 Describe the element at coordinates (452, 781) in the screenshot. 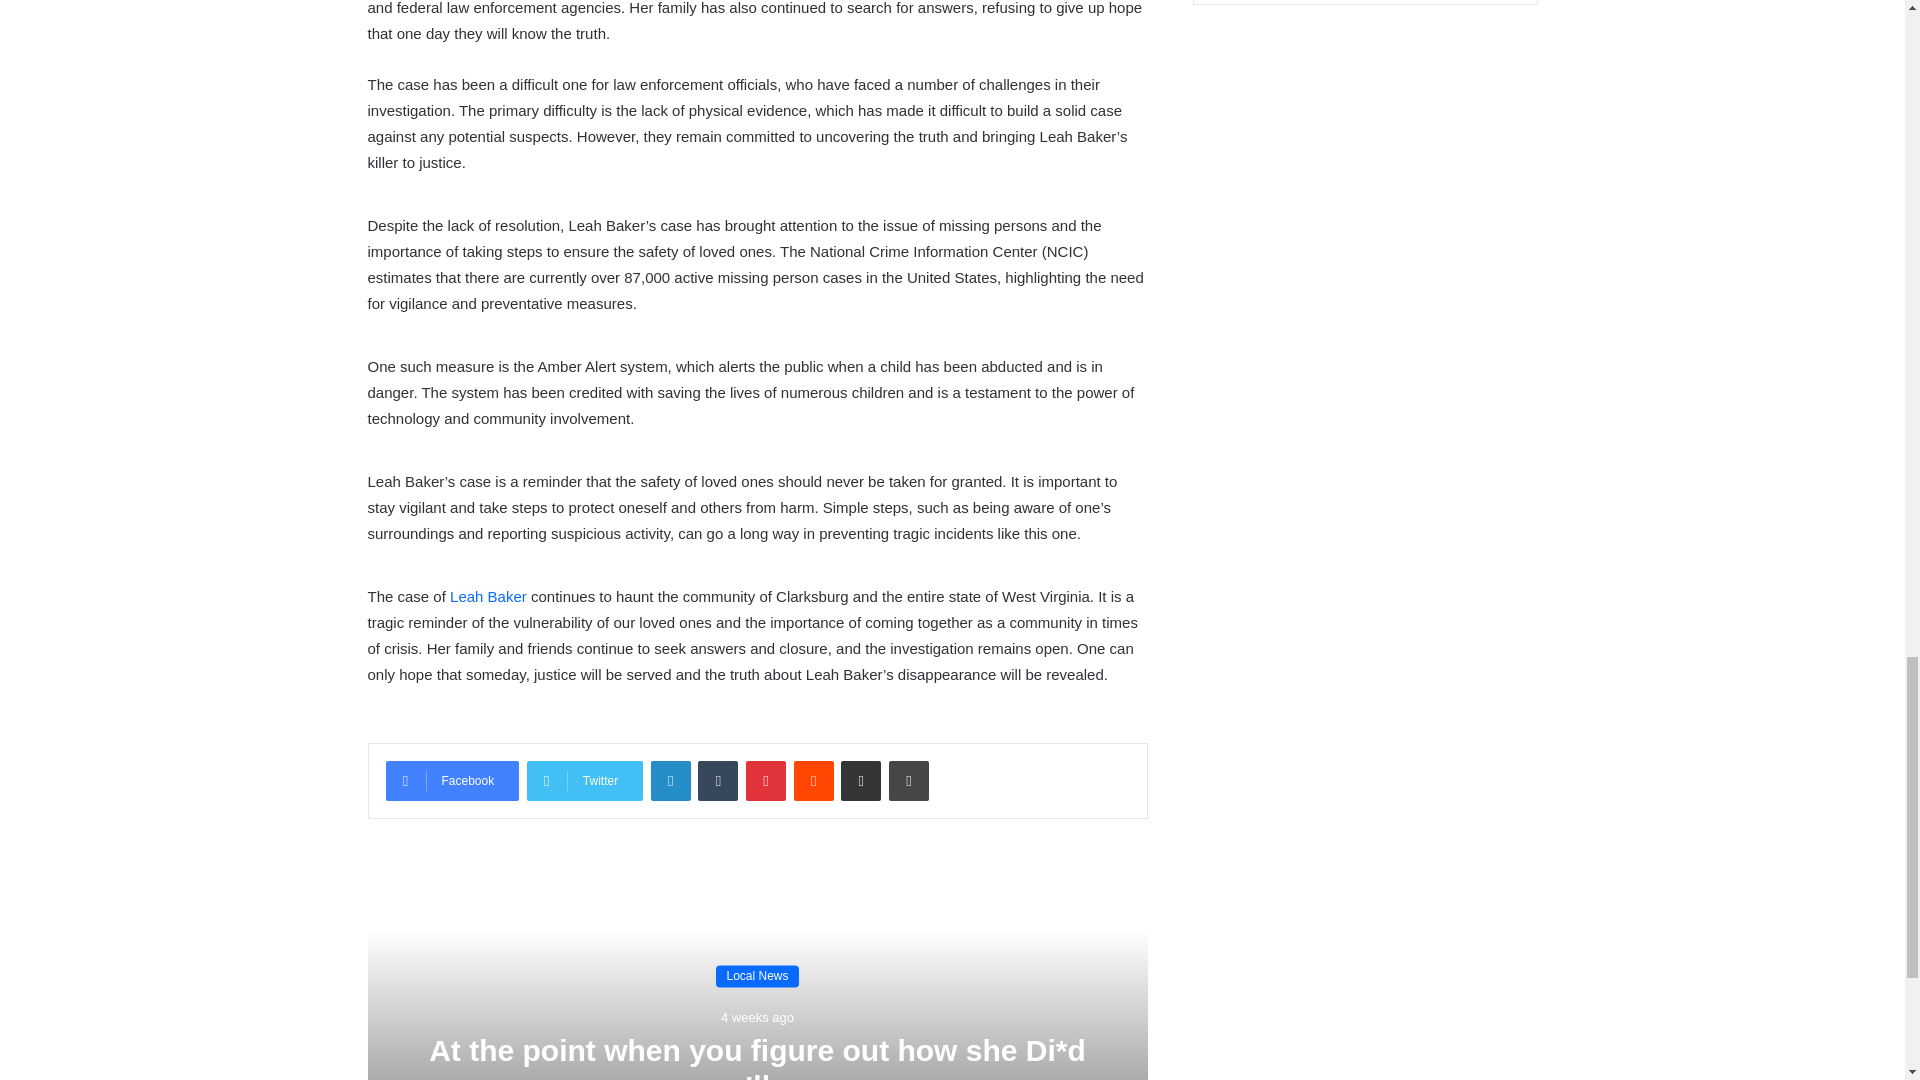

I see `Facebook` at that location.